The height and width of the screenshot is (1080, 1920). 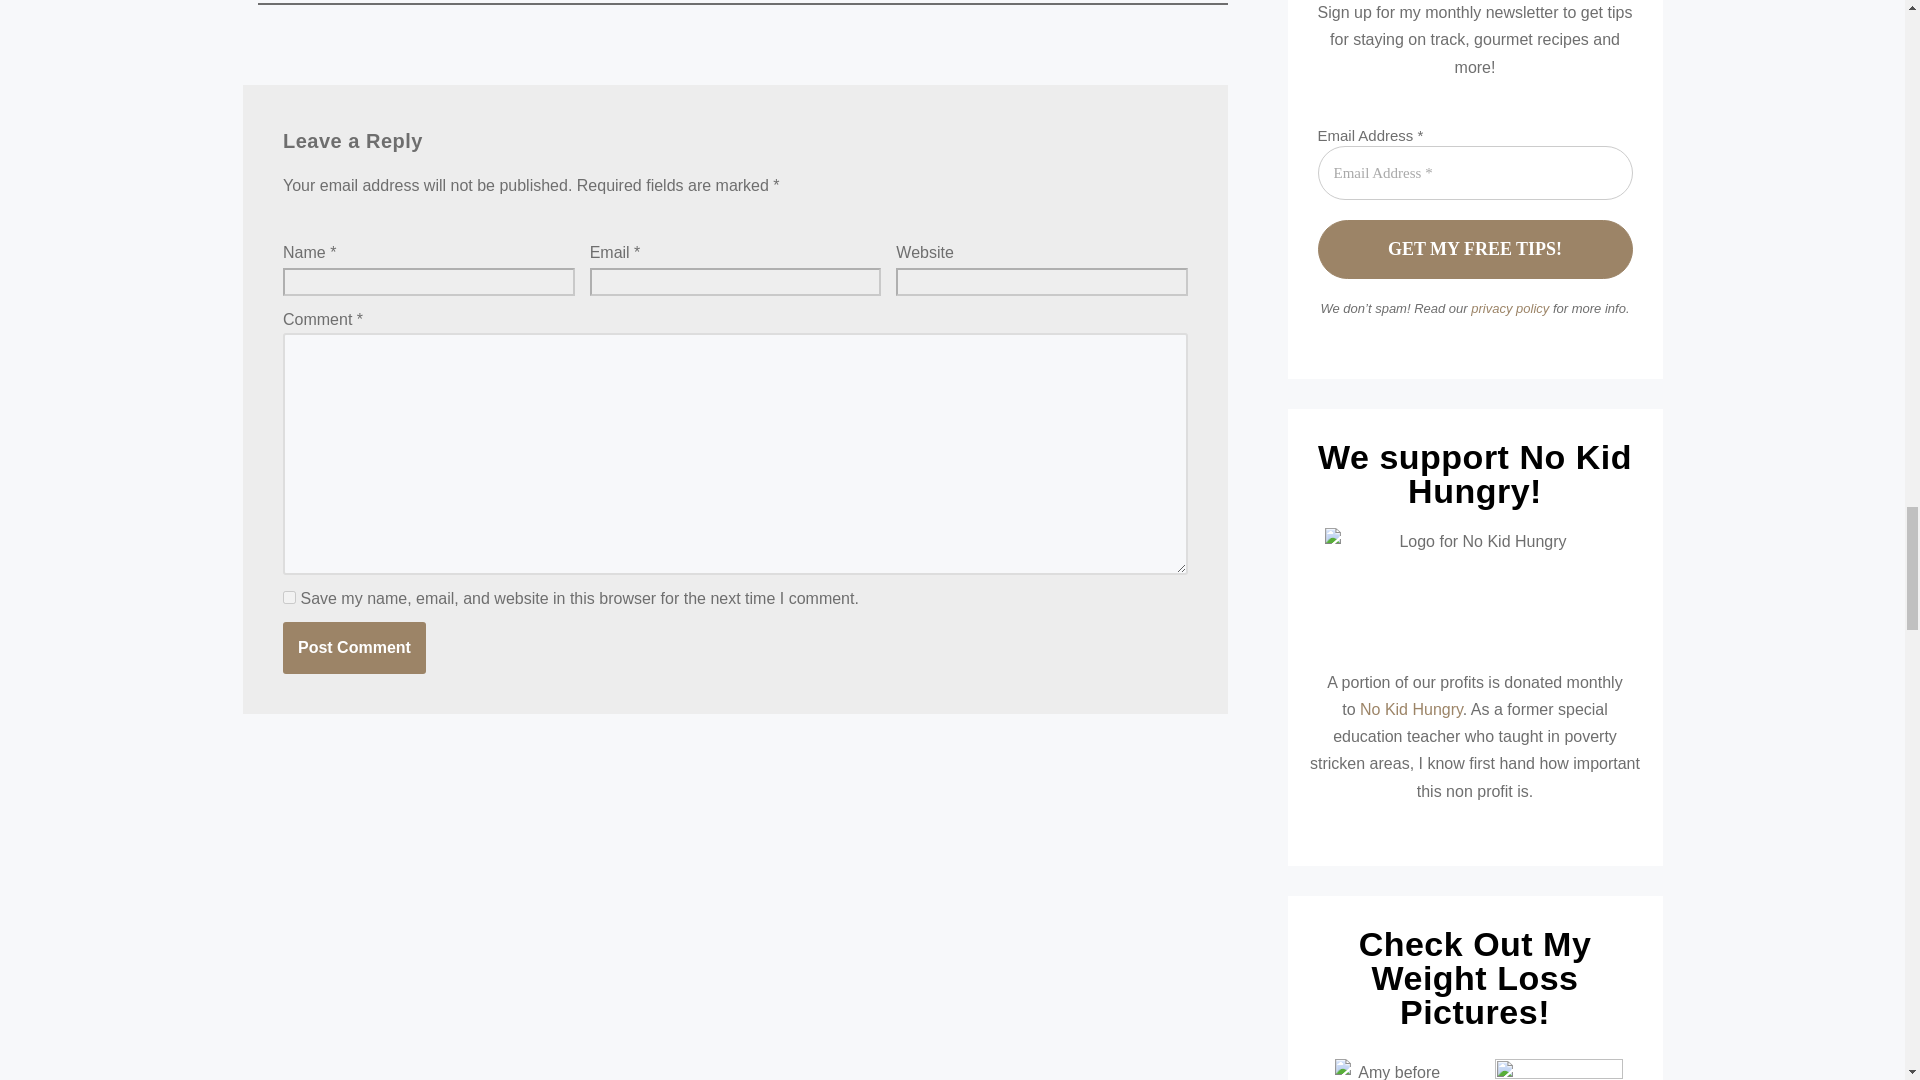 I want to click on Post Comment, so click(x=353, y=648).